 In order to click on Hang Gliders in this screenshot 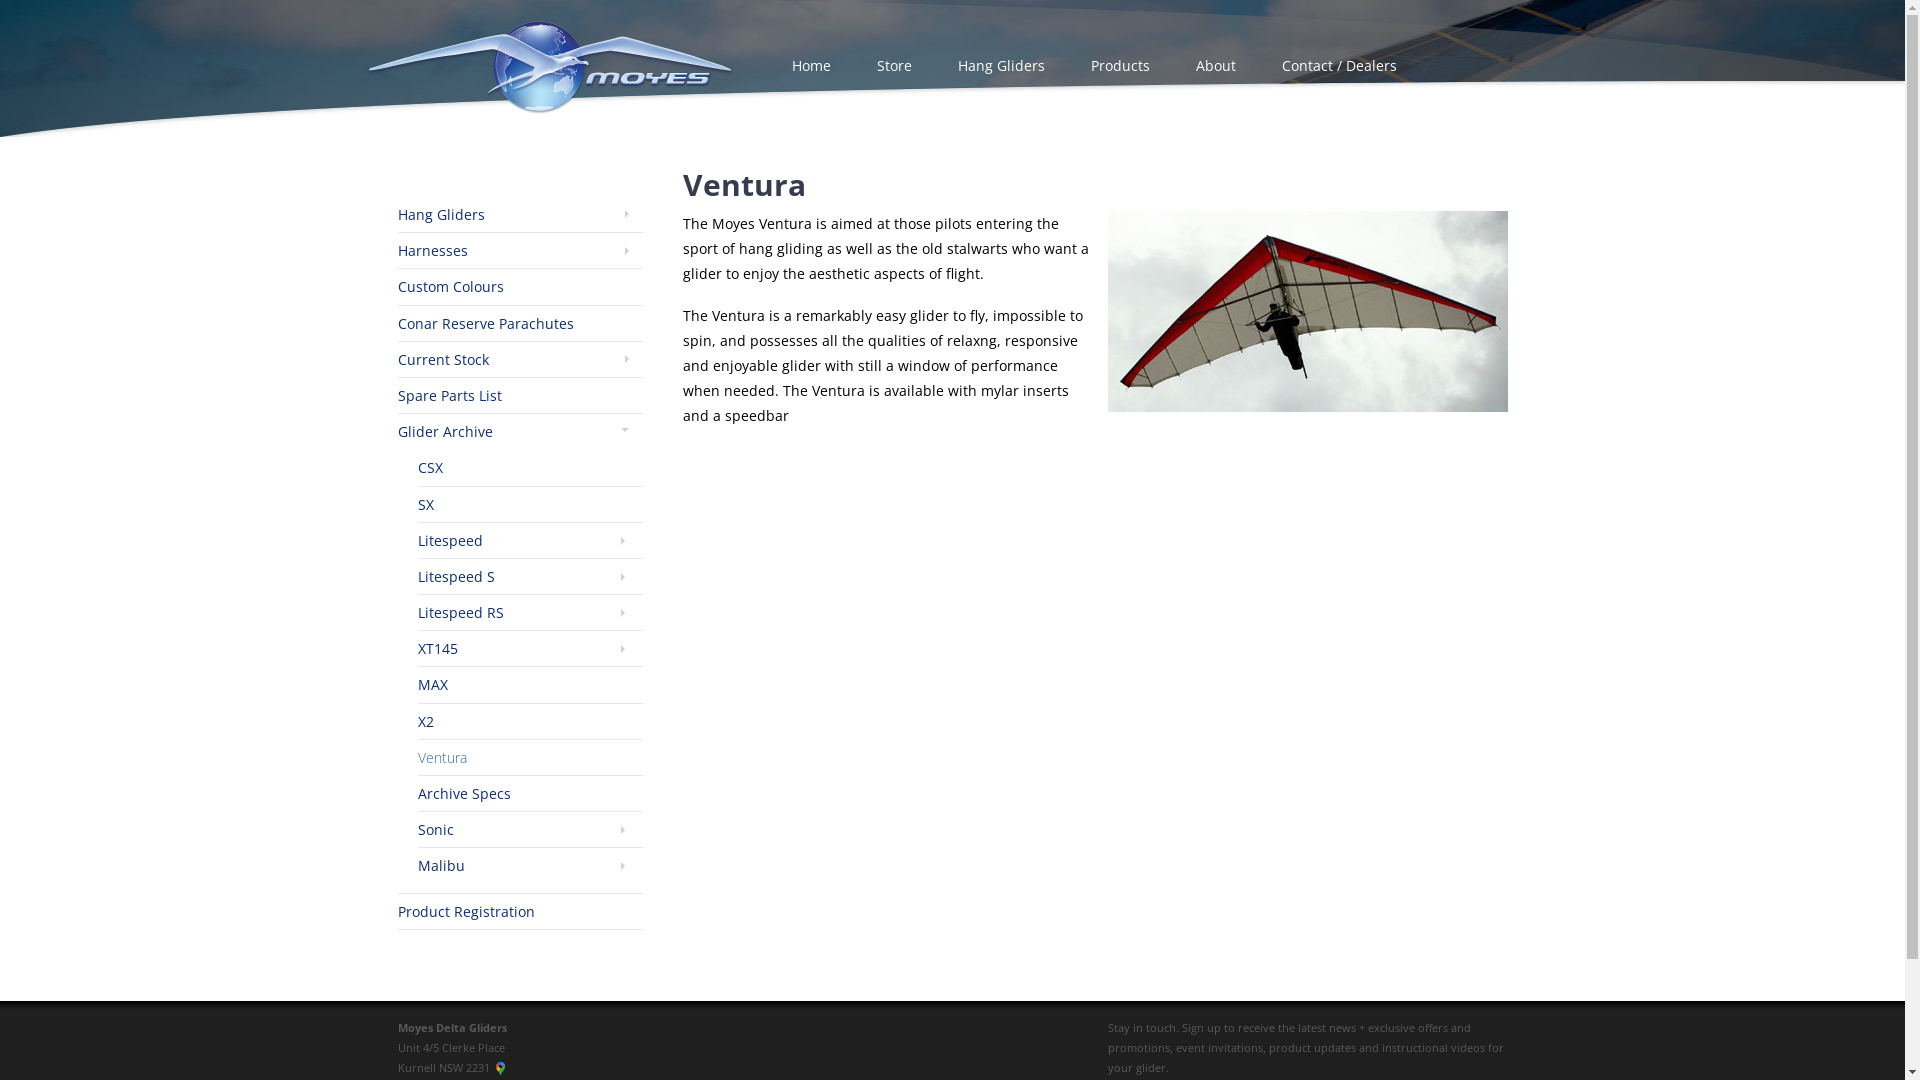, I will do `click(442, 214)`.